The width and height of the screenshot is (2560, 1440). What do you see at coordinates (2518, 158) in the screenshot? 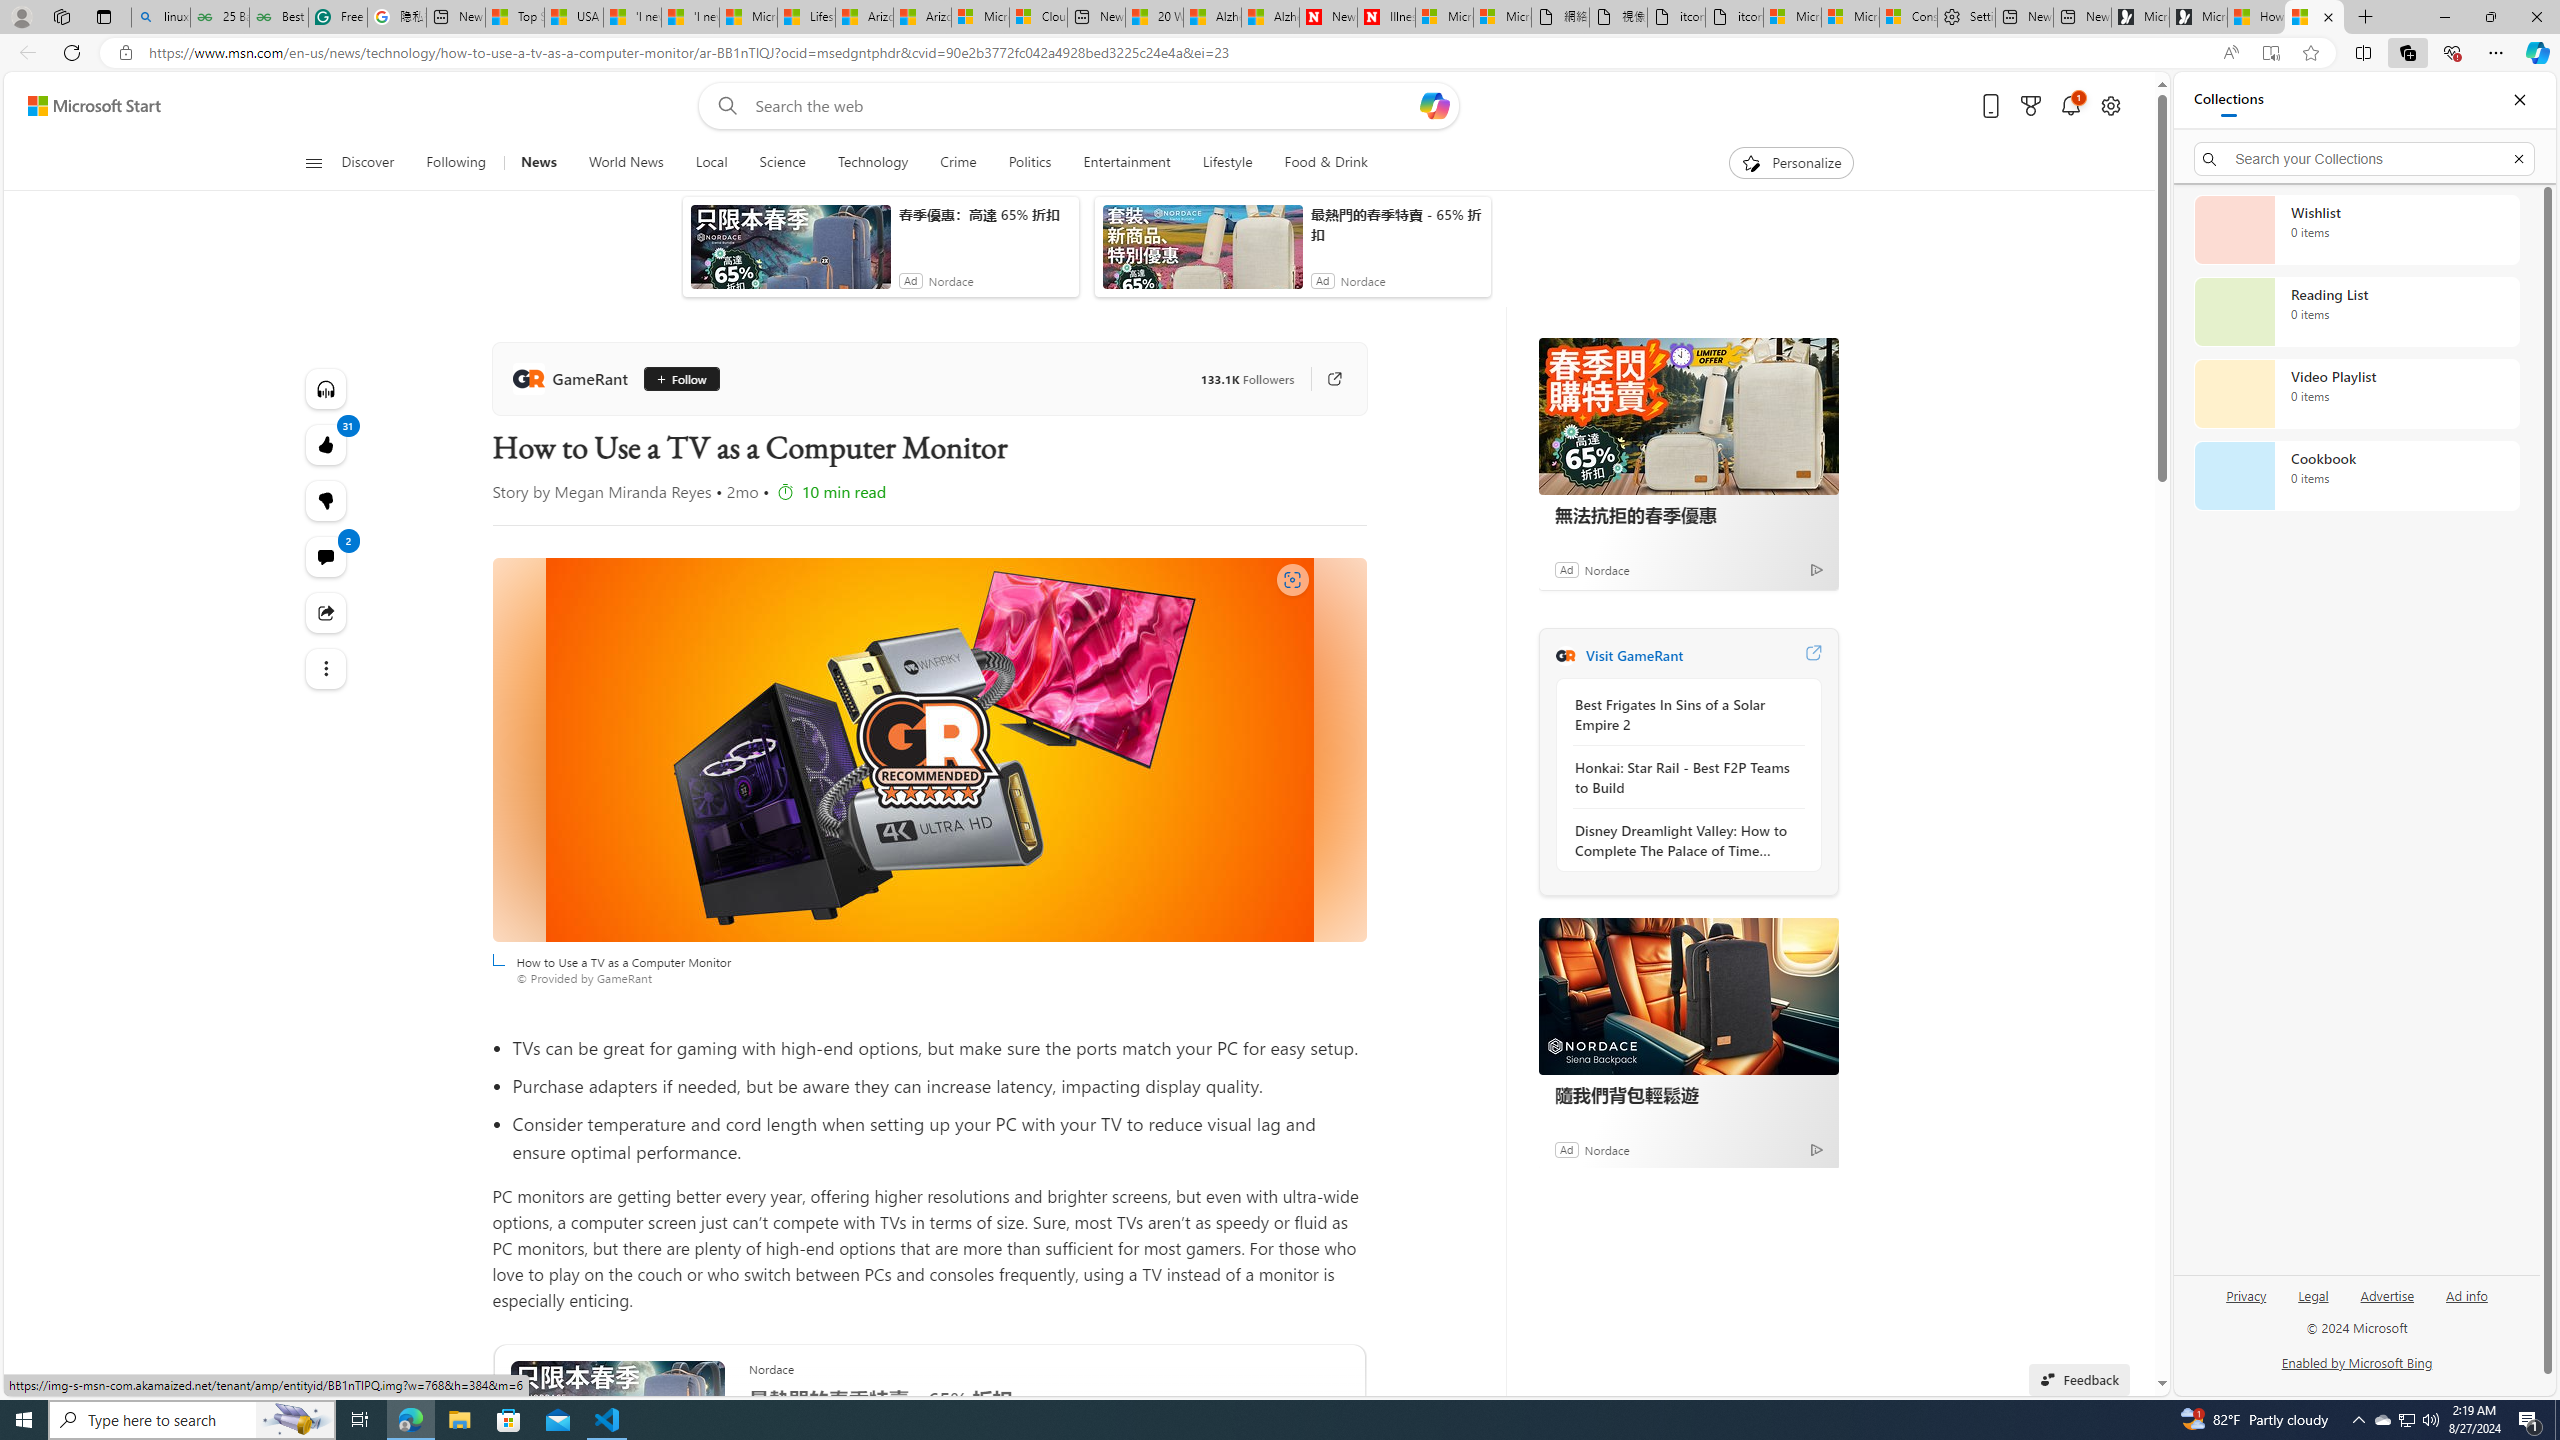
I see `Exit search` at bounding box center [2518, 158].